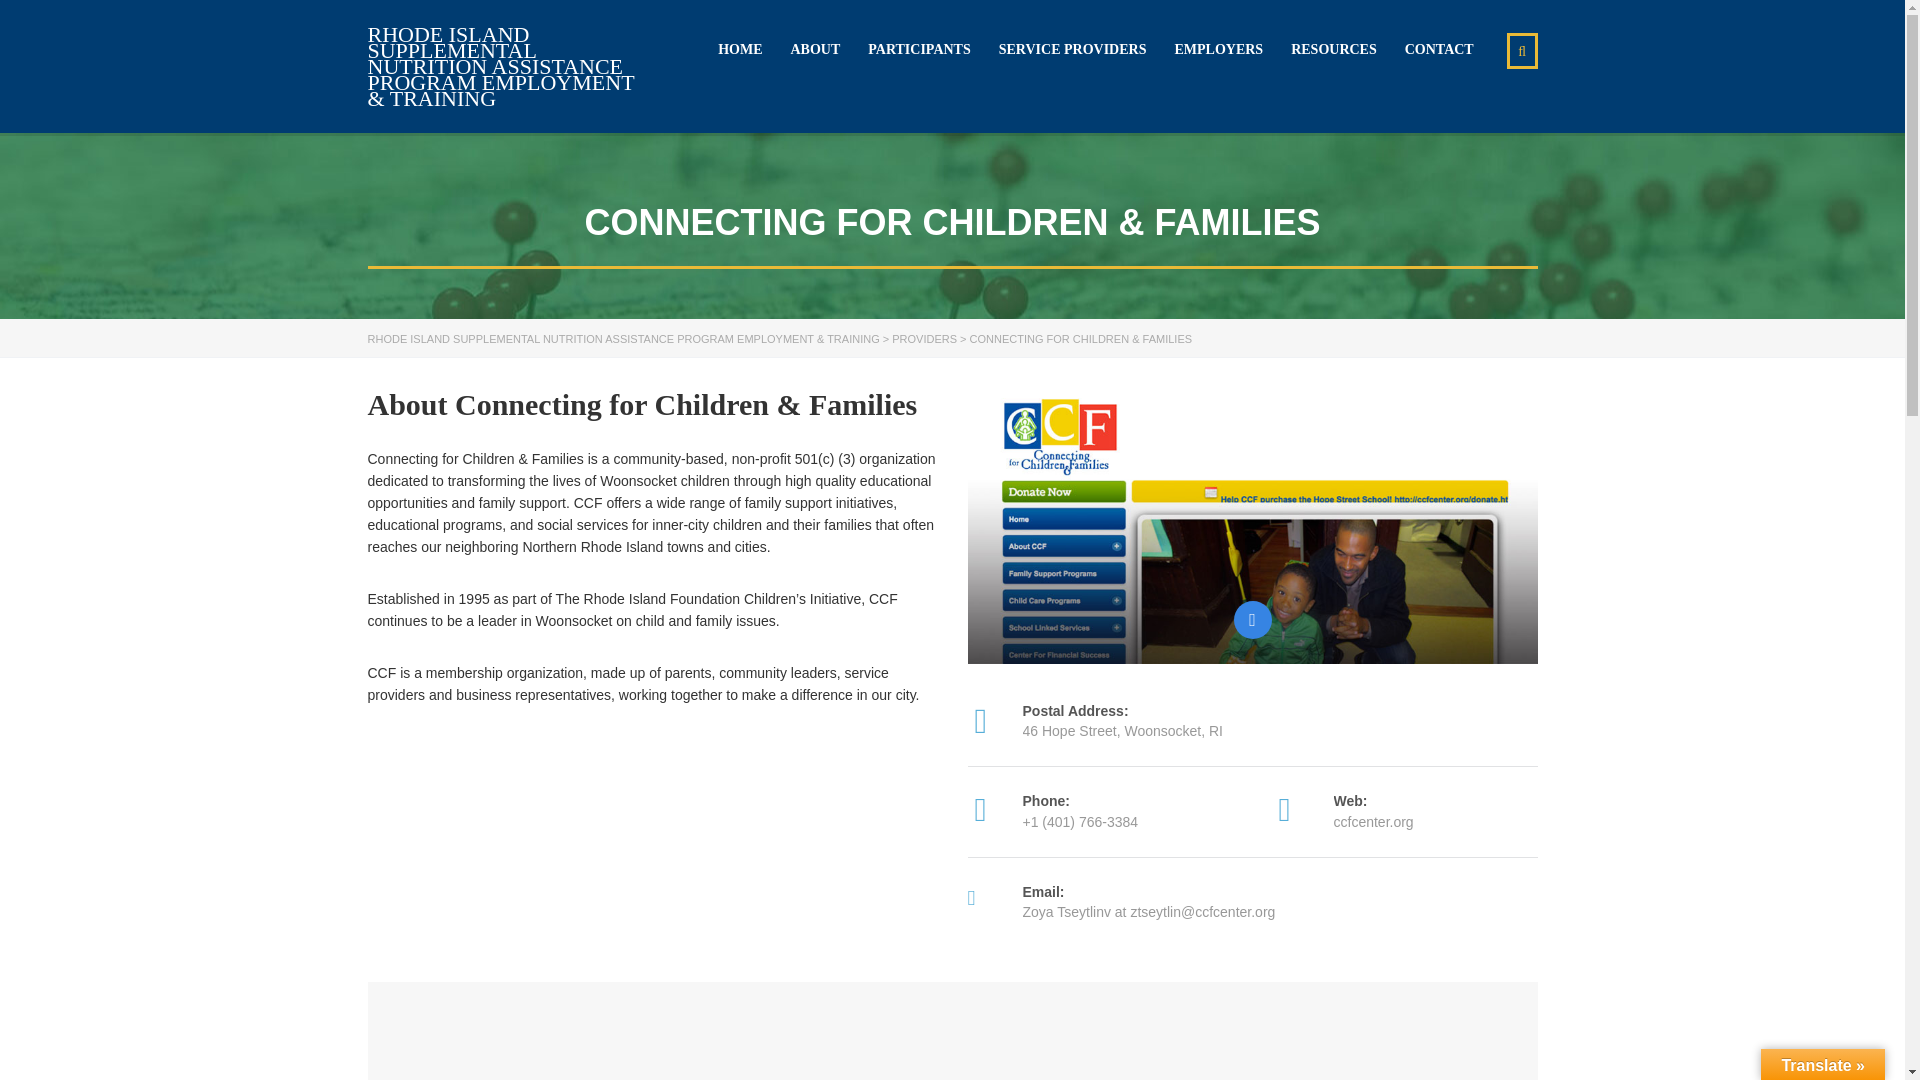 This screenshot has width=1920, height=1080. What do you see at coordinates (924, 338) in the screenshot?
I see `Go to Providers.` at bounding box center [924, 338].